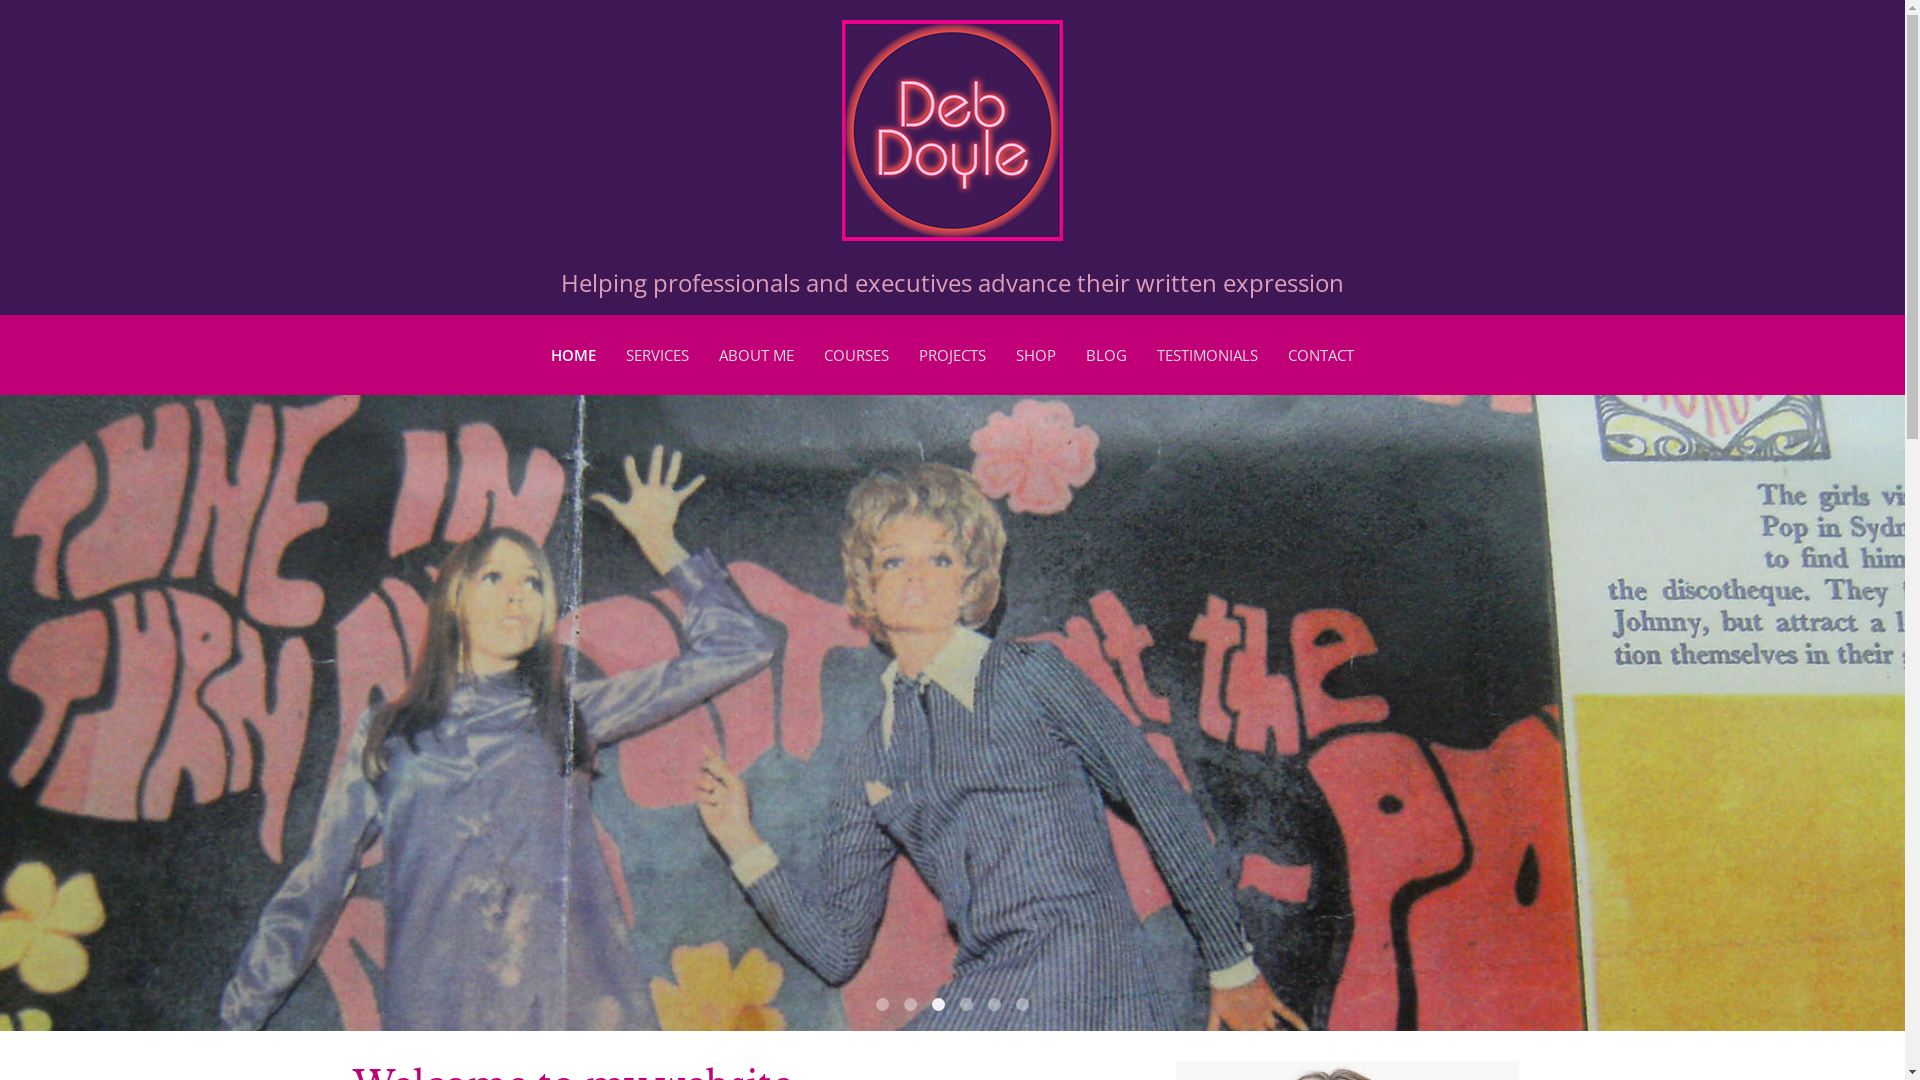  What do you see at coordinates (1208, 355) in the screenshot?
I see `TESTIMONIALS` at bounding box center [1208, 355].